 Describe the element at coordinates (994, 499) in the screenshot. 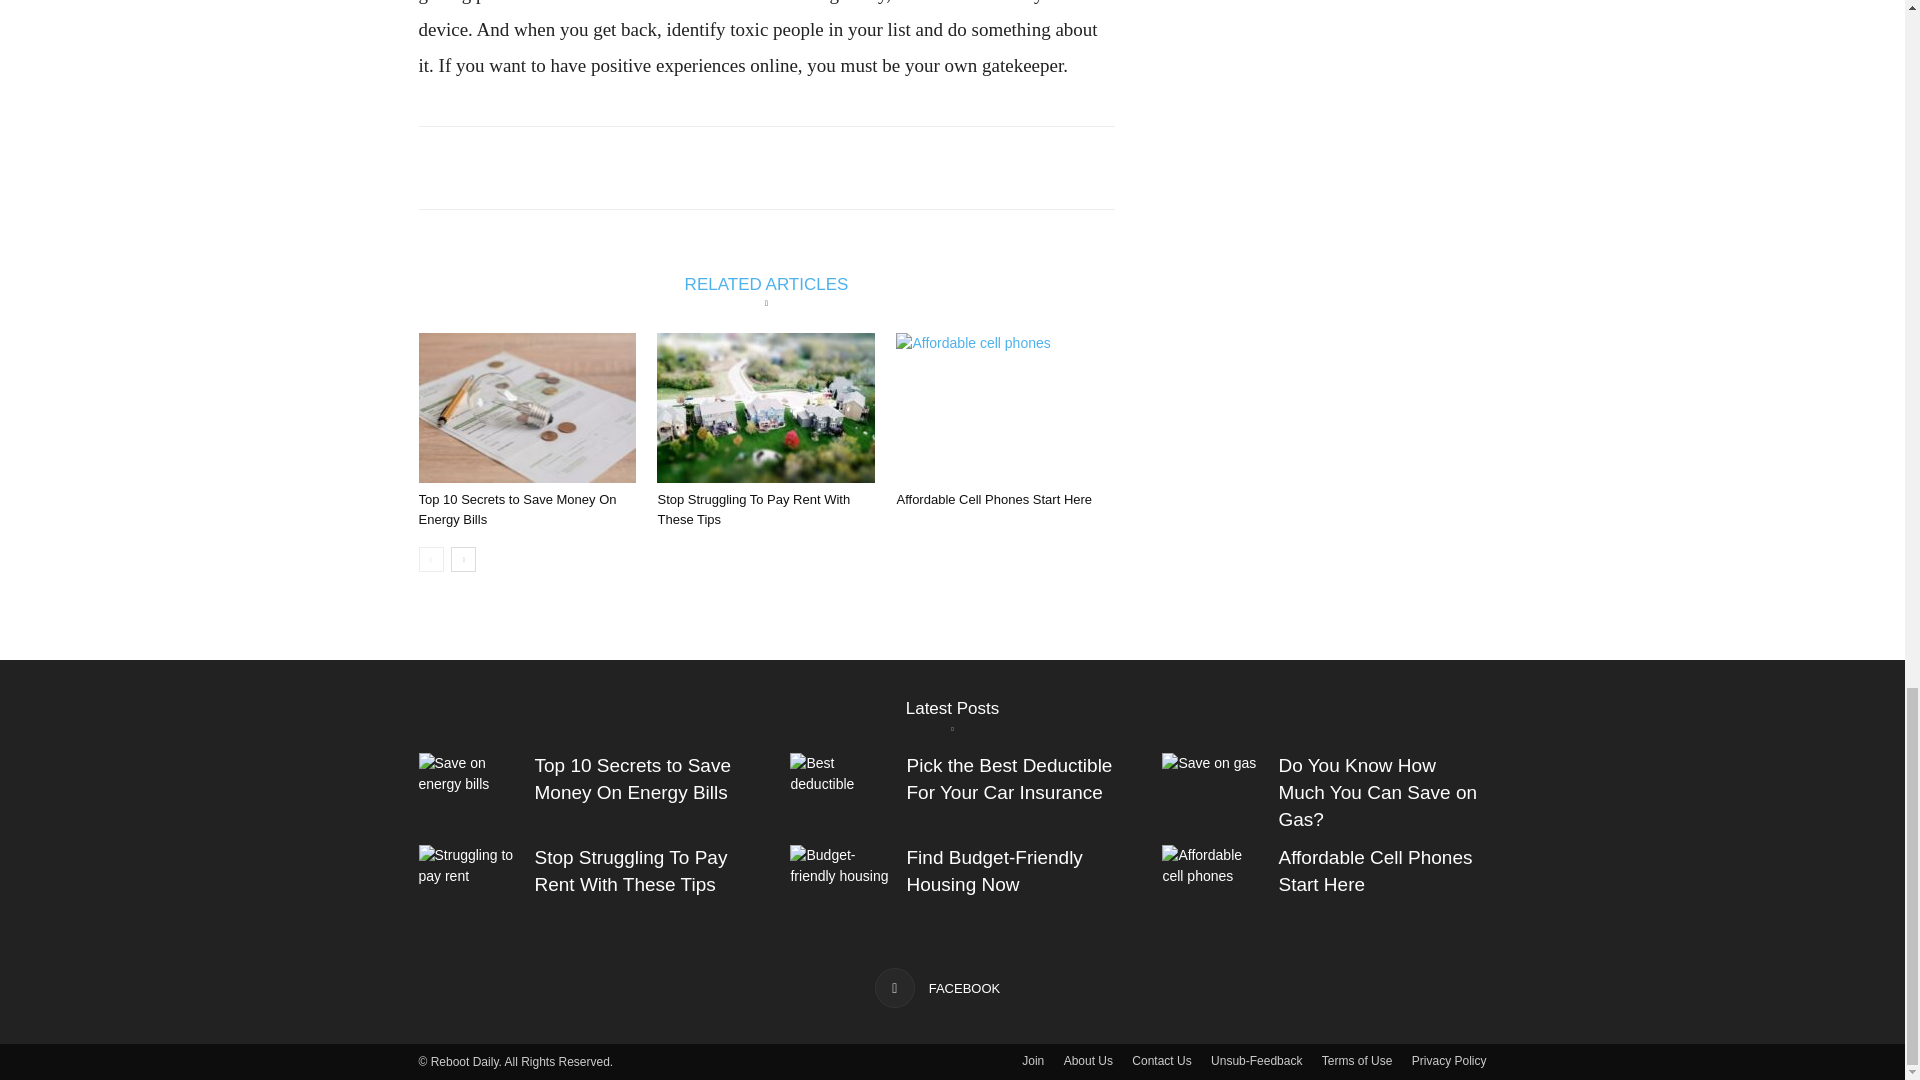

I see `Affordable Cell Phones Start Here` at that location.